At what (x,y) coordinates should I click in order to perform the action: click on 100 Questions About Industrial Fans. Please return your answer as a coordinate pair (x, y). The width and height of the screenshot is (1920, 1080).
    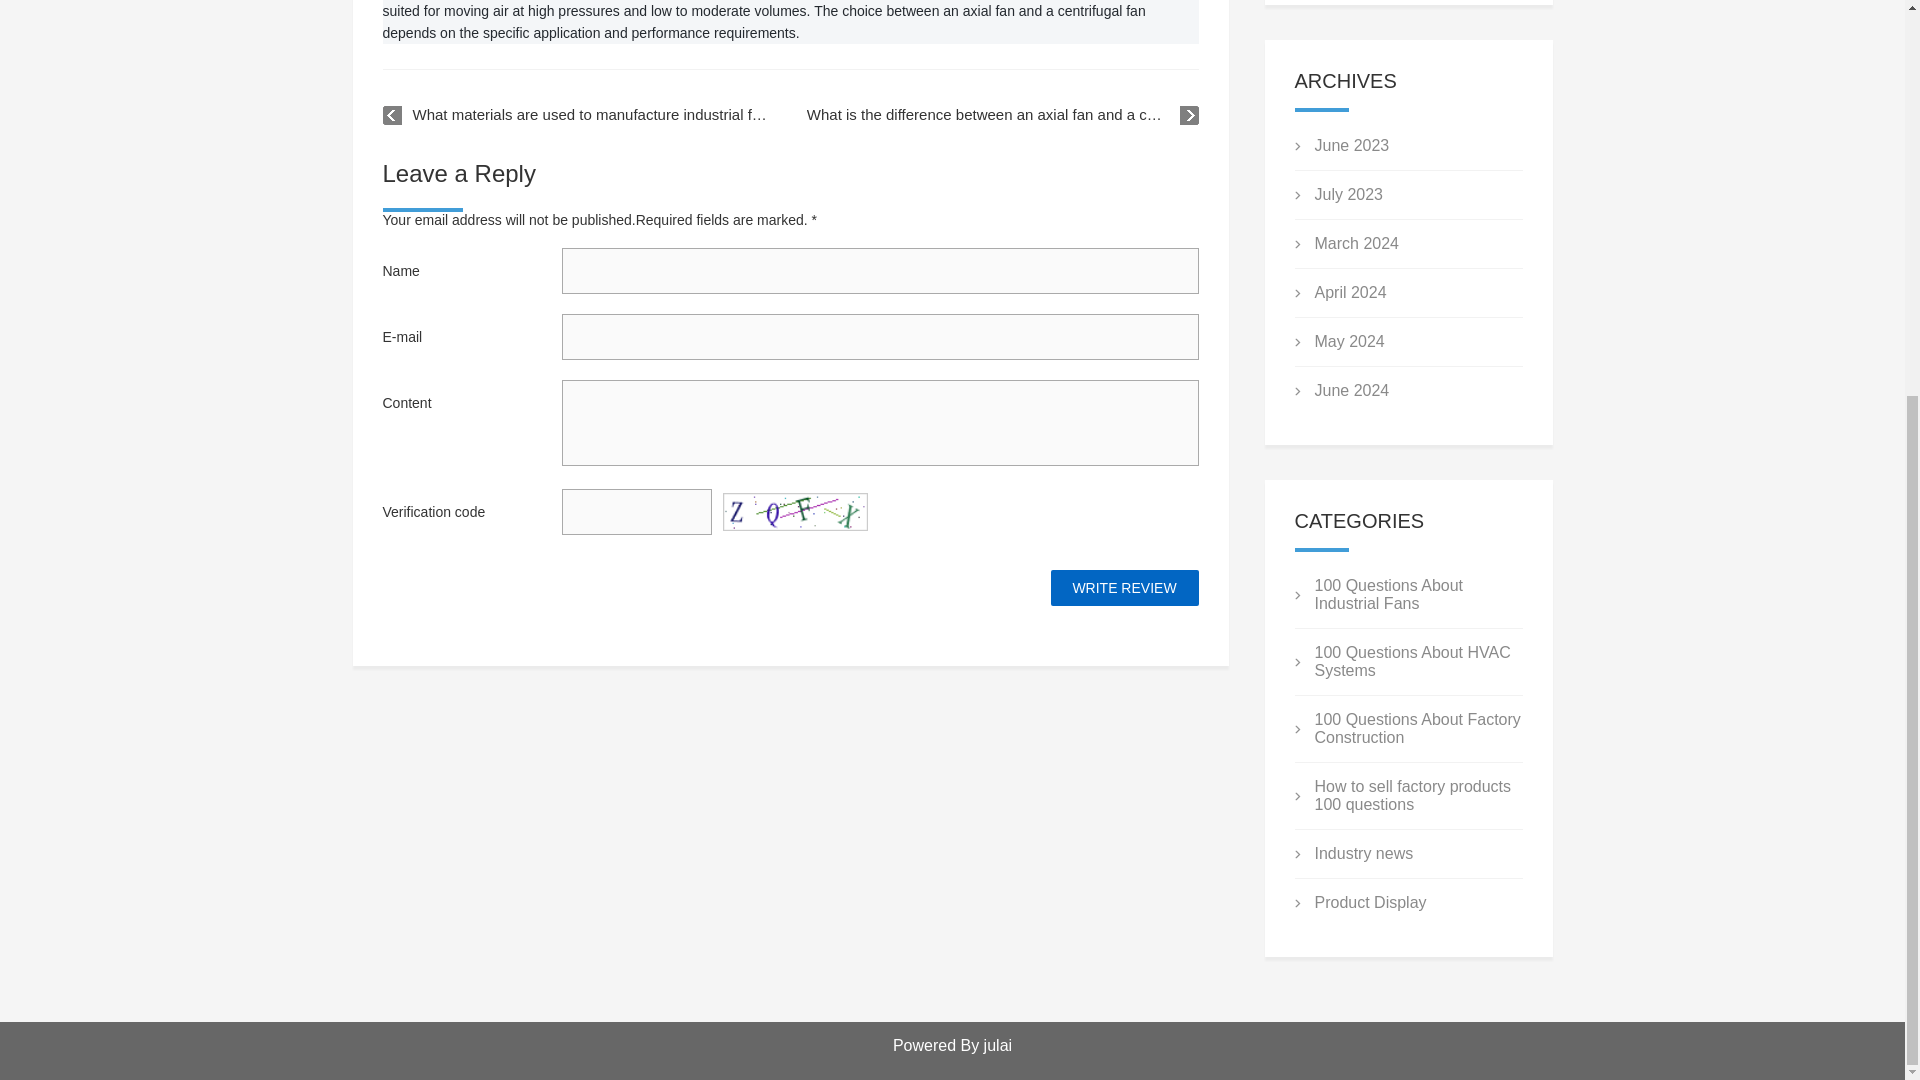
    Looking at the image, I should click on (1388, 594).